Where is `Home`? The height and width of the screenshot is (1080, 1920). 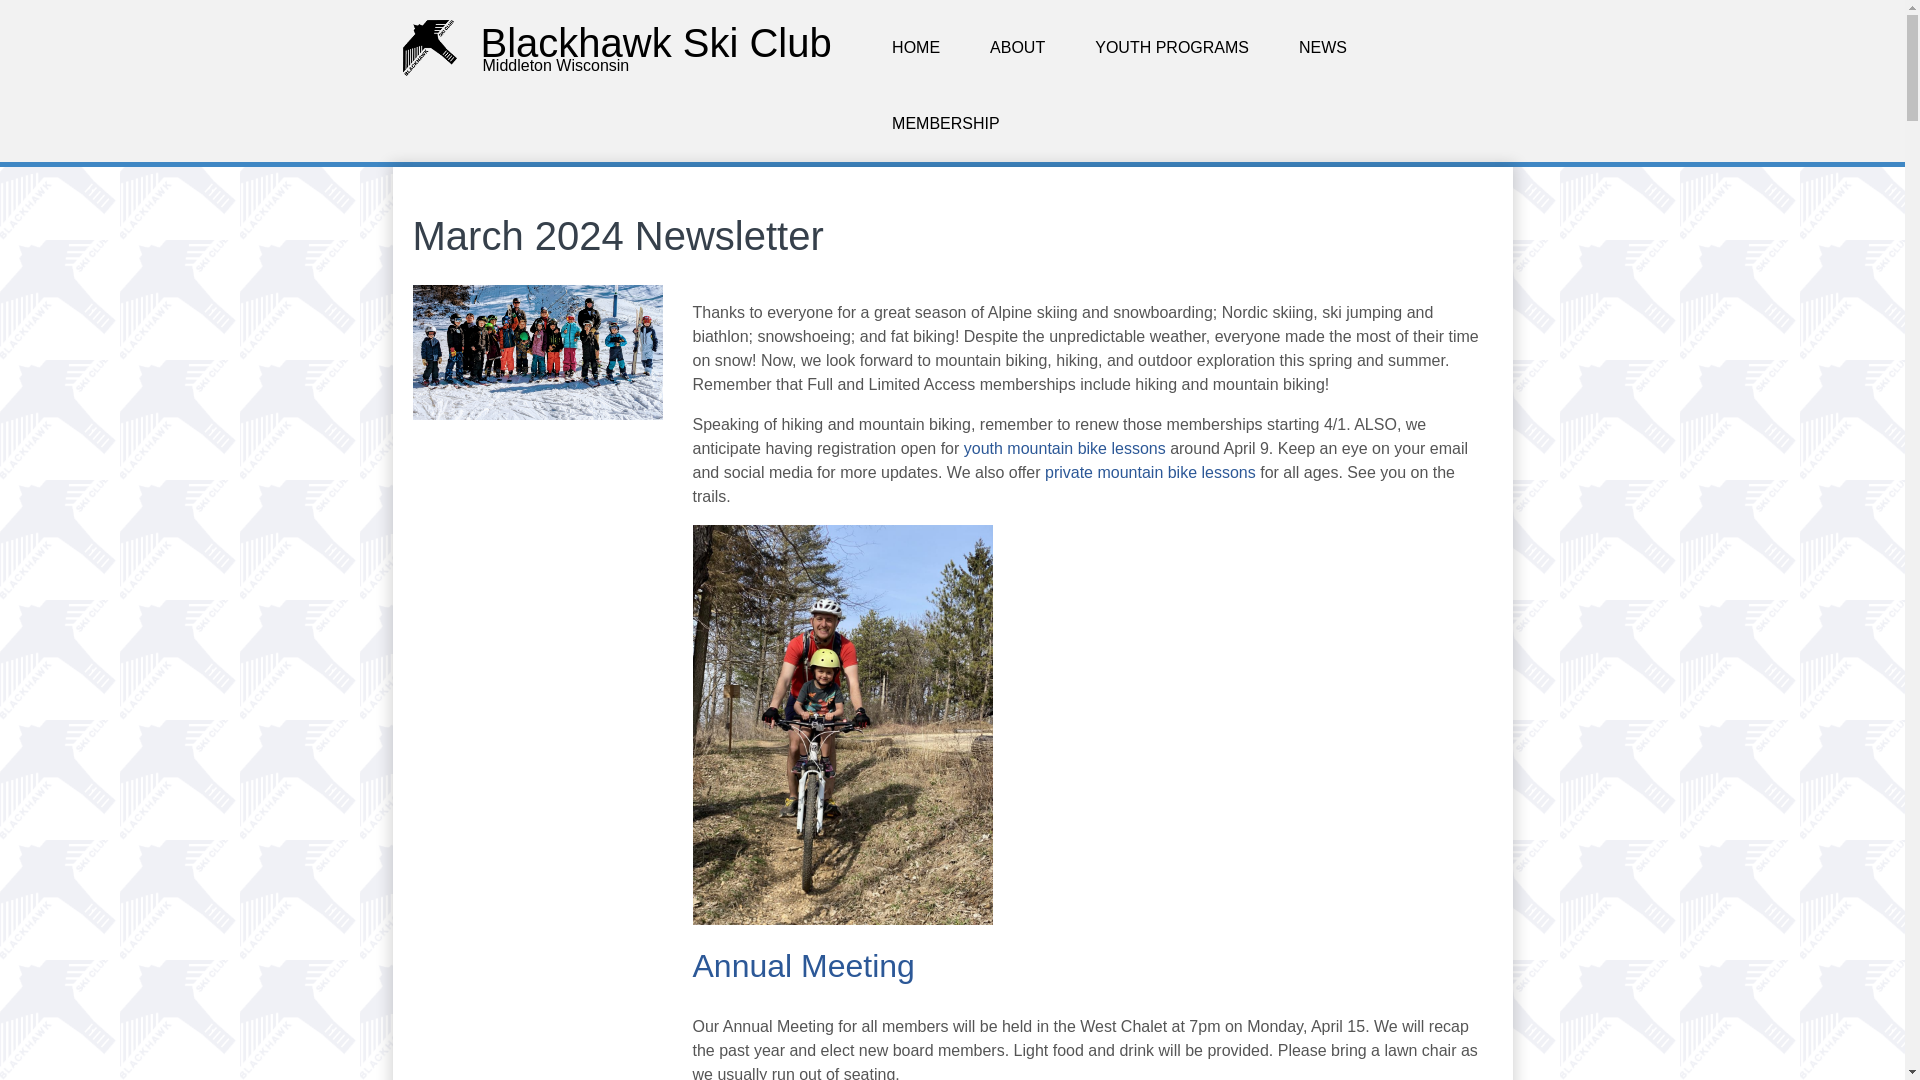 Home is located at coordinates (656, 42).